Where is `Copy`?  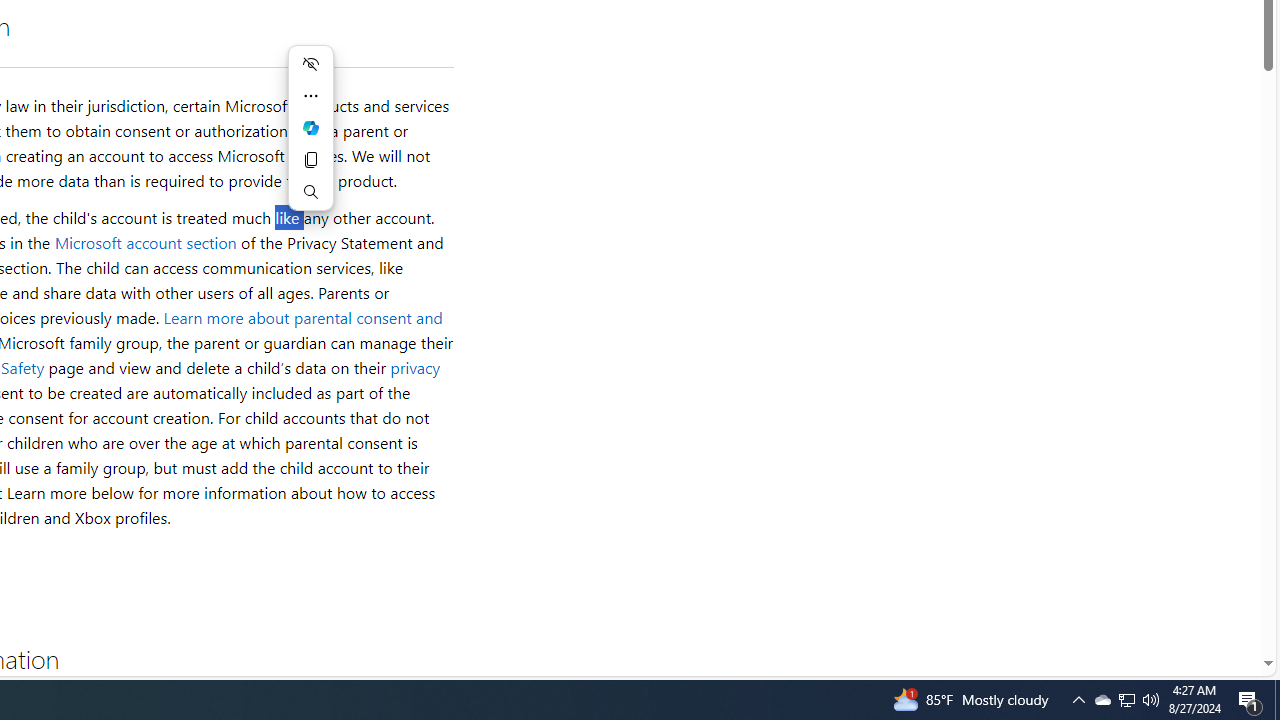 Copy is located at coordinates (310, 160).